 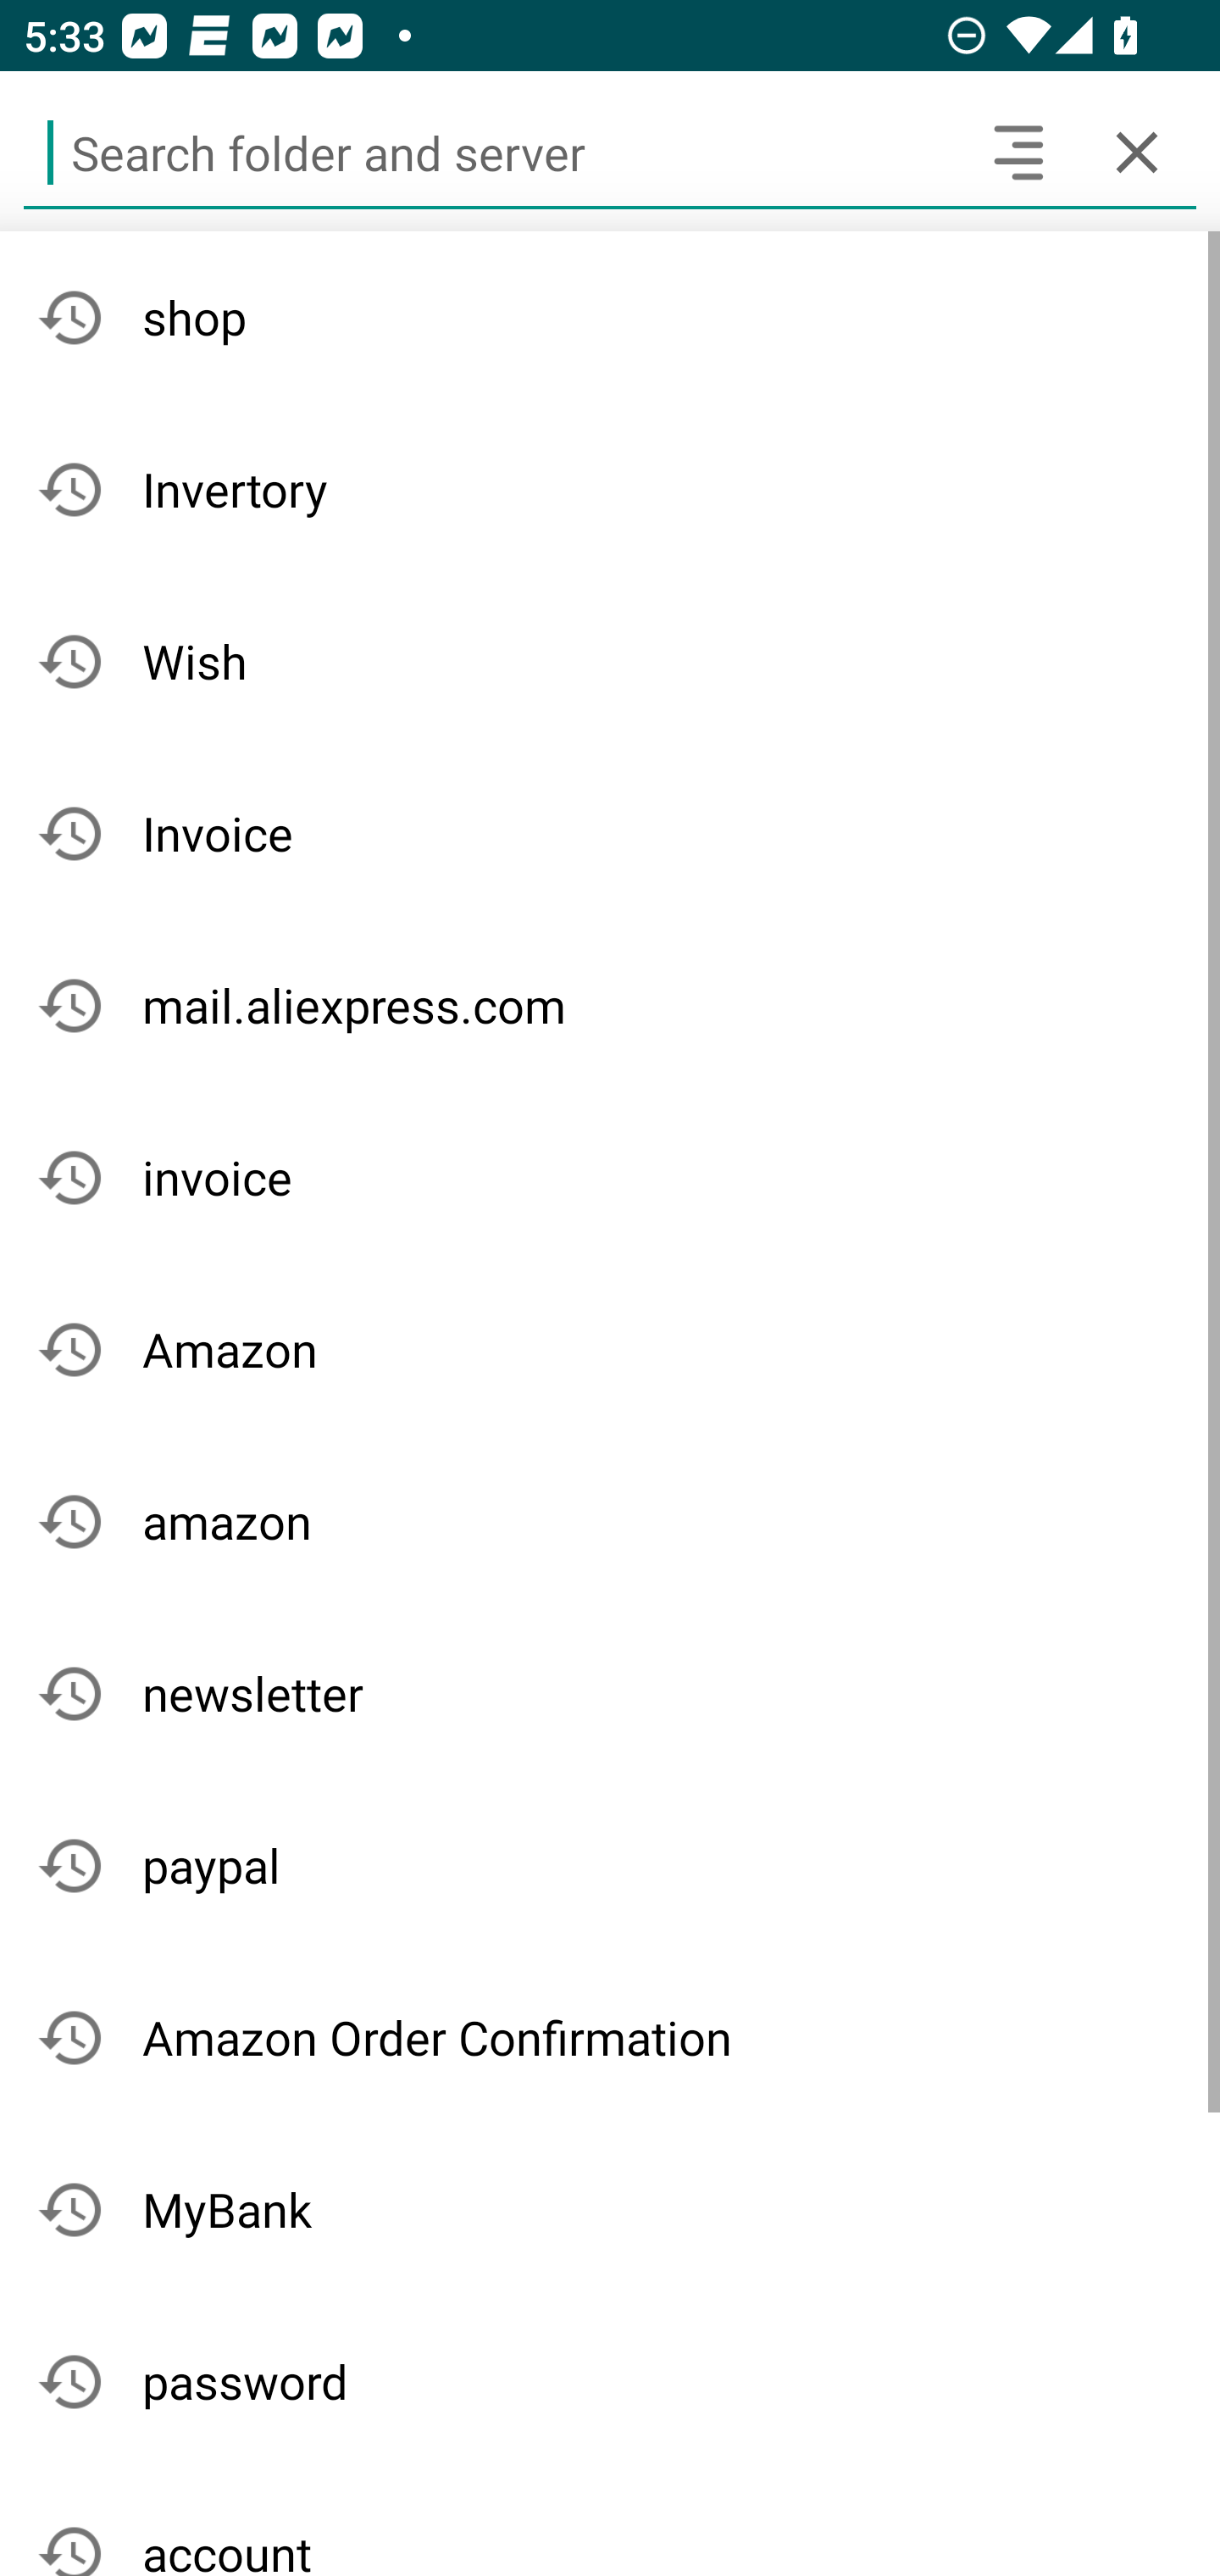 What do you see at coordinates (1018, 152) in the screenshot?
I see `Search headers and text` at bounding box center [1018, 152].